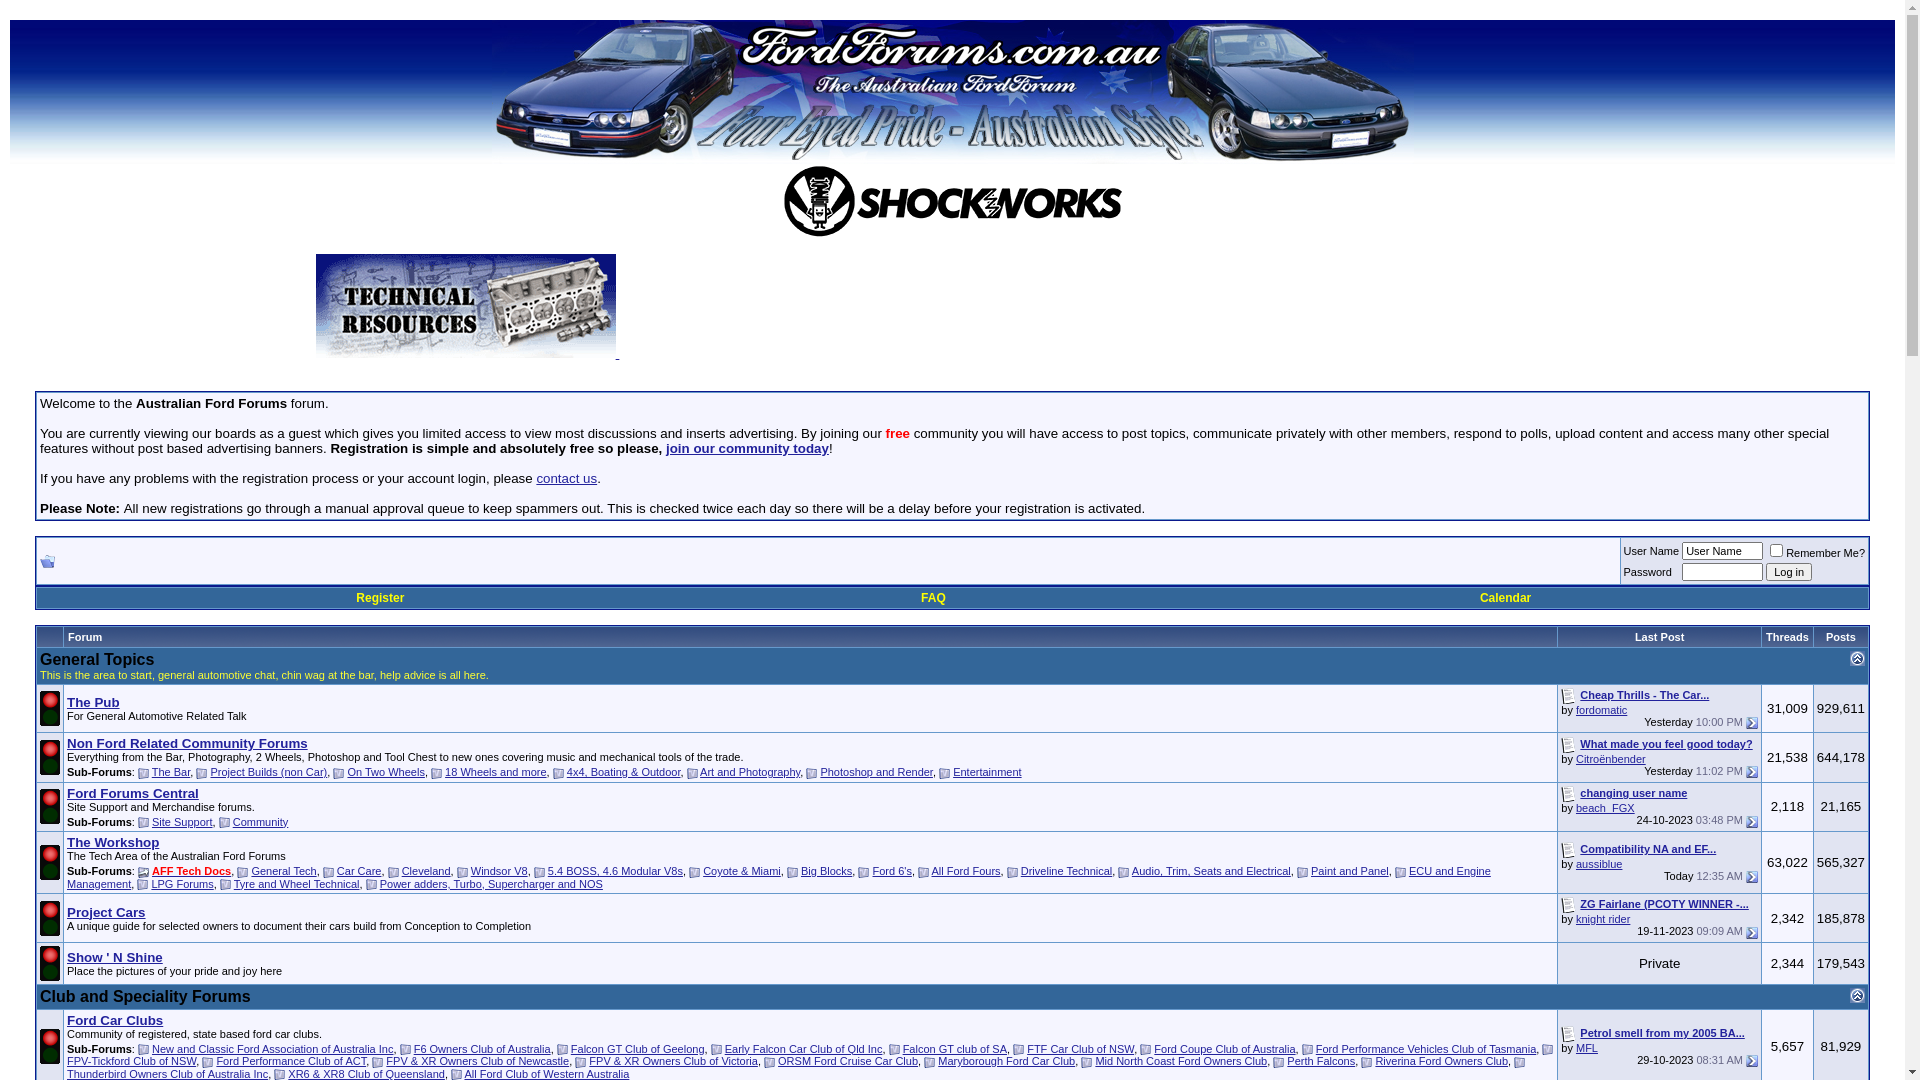 The width and height of the screenshot is (1920, 1080). What do you see at coordinates (97, 660) in the screenshot?
I see `General Topics` at bounding box center [97, 660].